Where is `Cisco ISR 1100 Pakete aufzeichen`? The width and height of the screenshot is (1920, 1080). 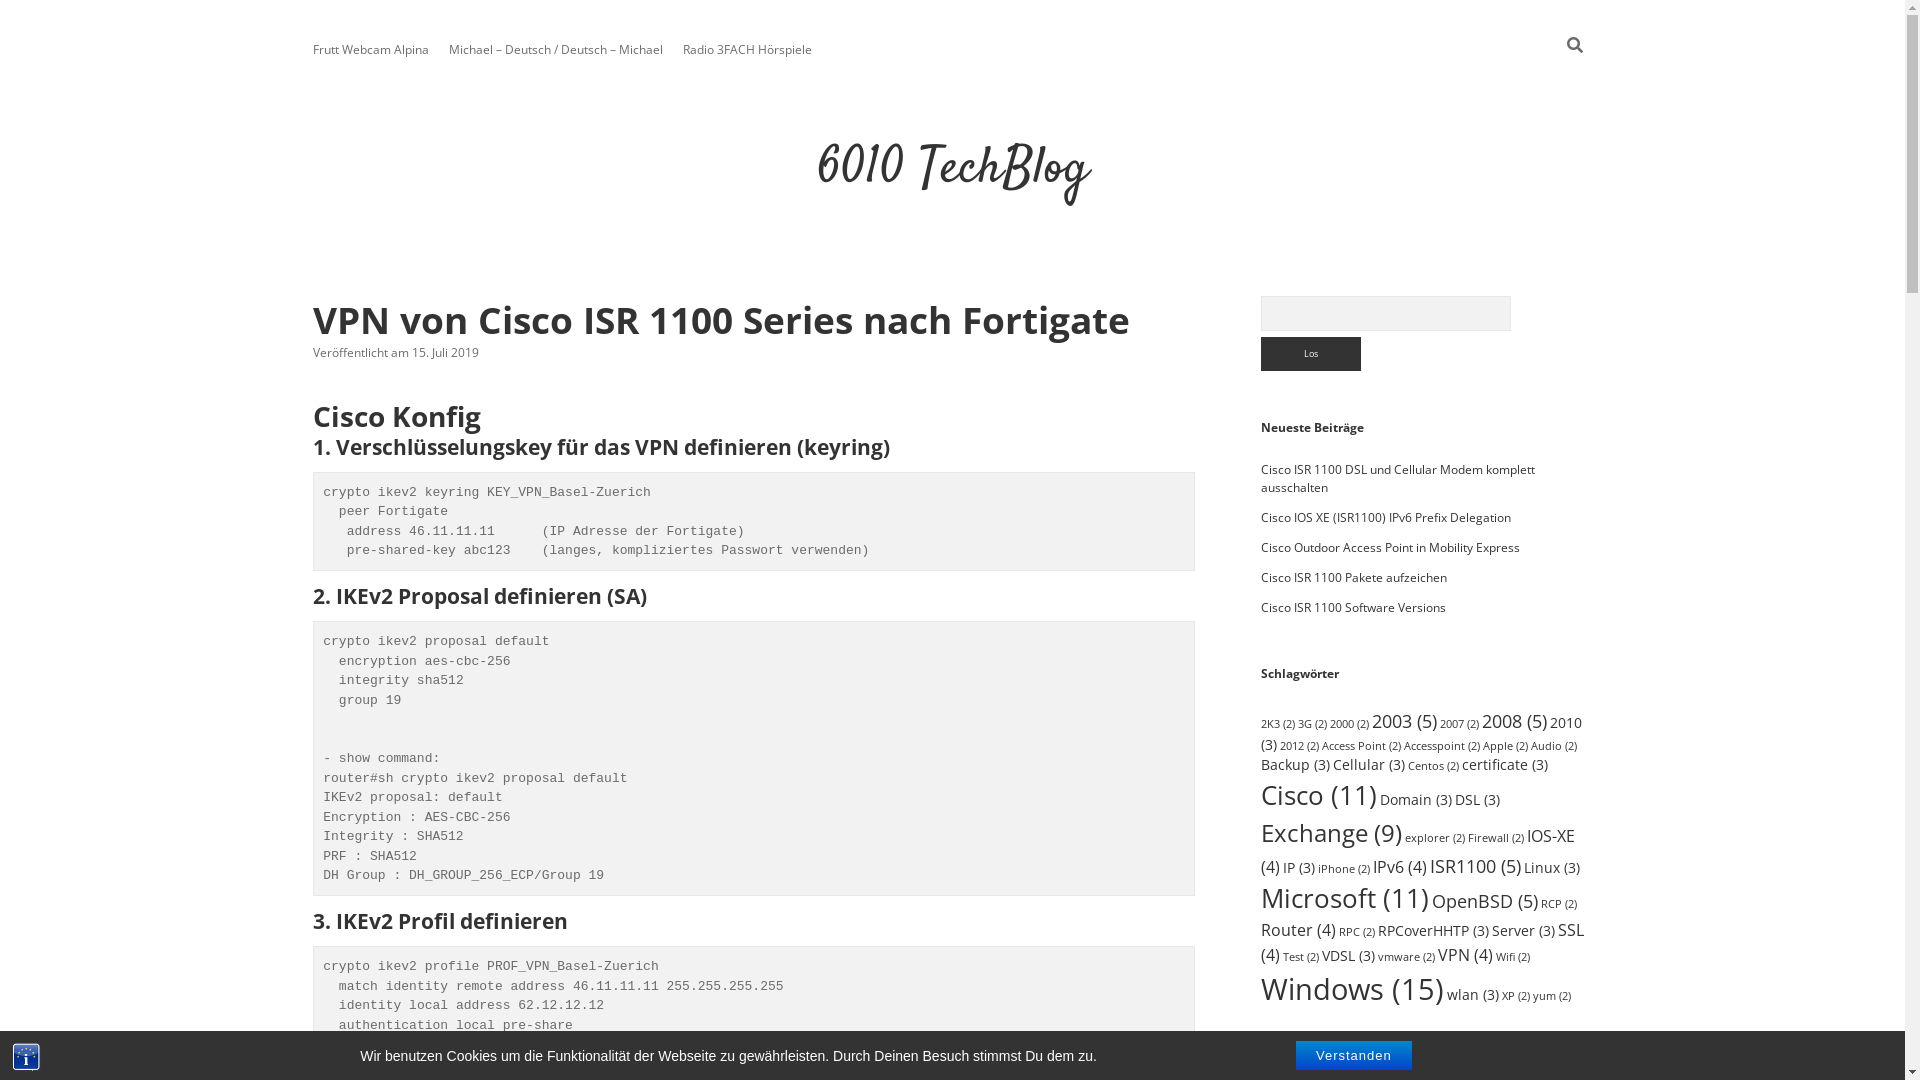
Cisco ISR 1100 Pakete aufzeichen is located at coordinates (1354, 578).